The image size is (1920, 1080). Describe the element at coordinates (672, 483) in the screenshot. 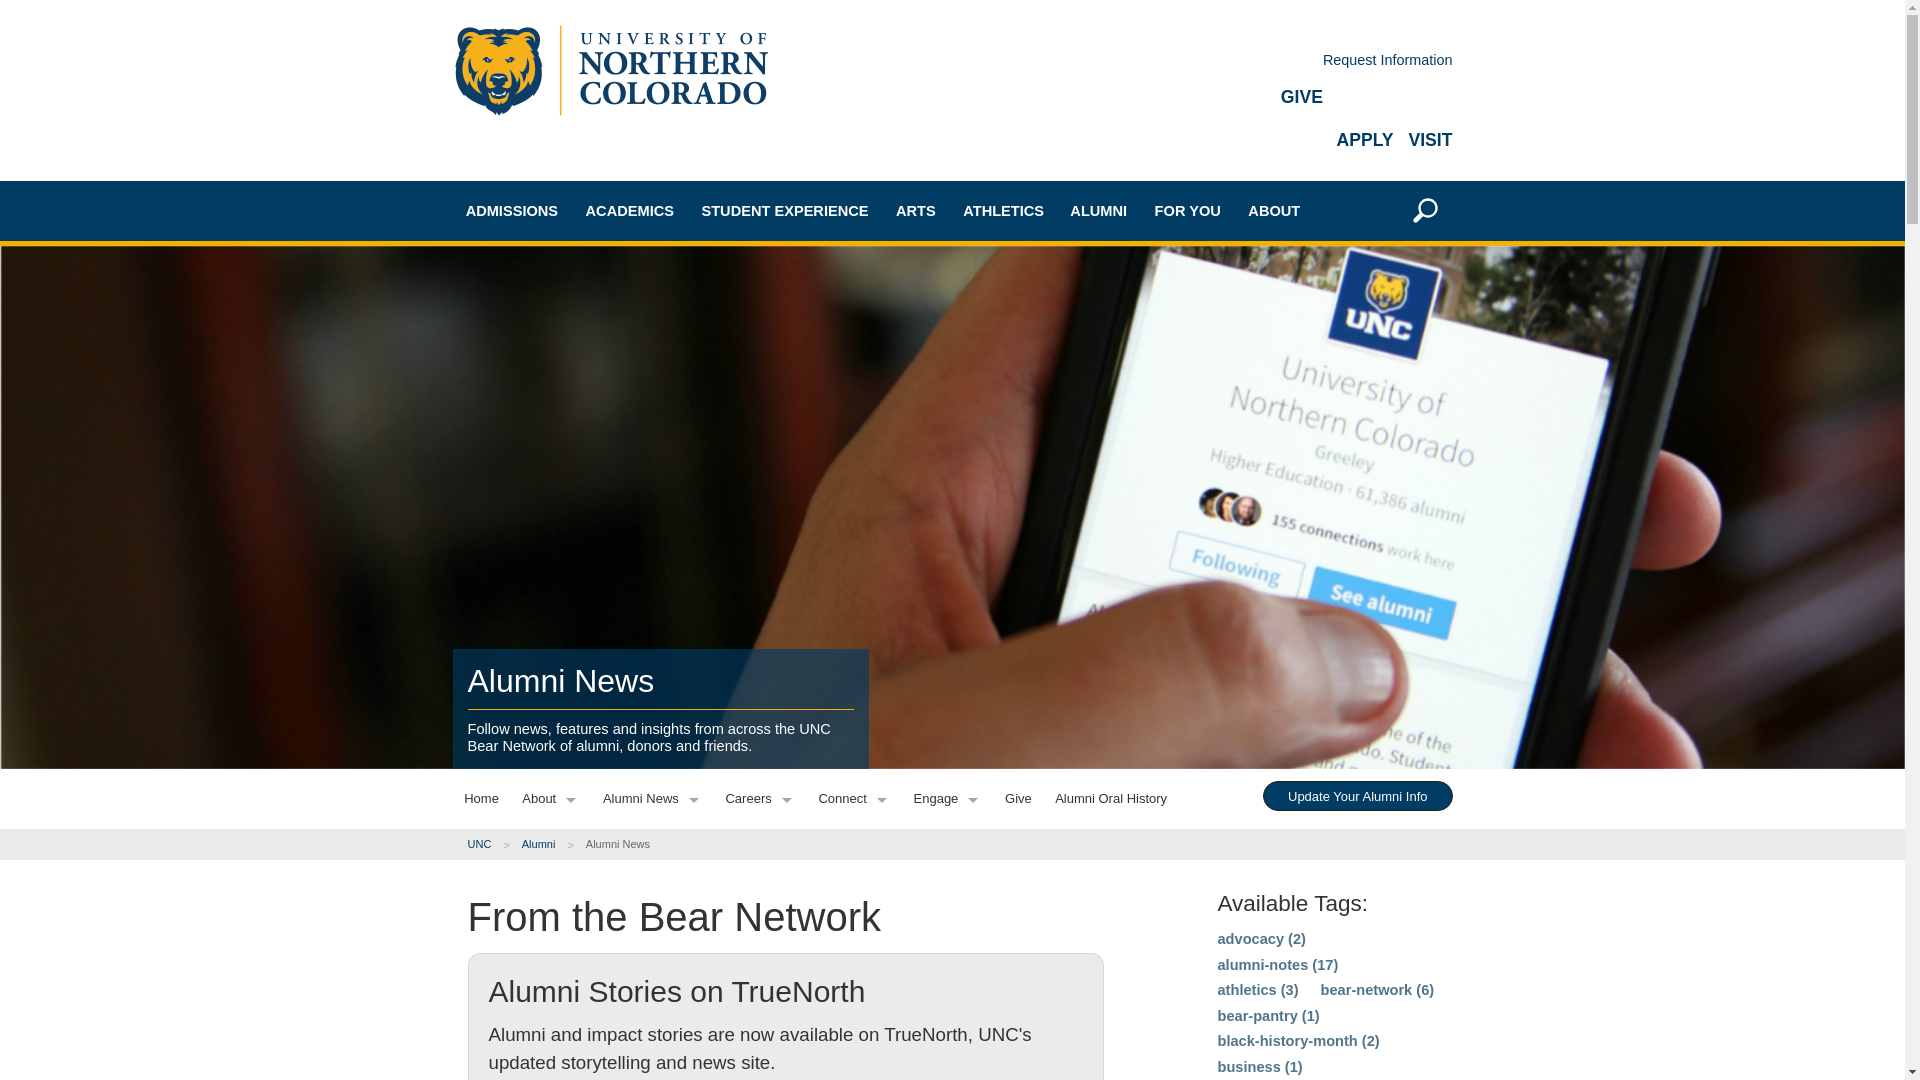

I see `Schedule of Classes` at that location.